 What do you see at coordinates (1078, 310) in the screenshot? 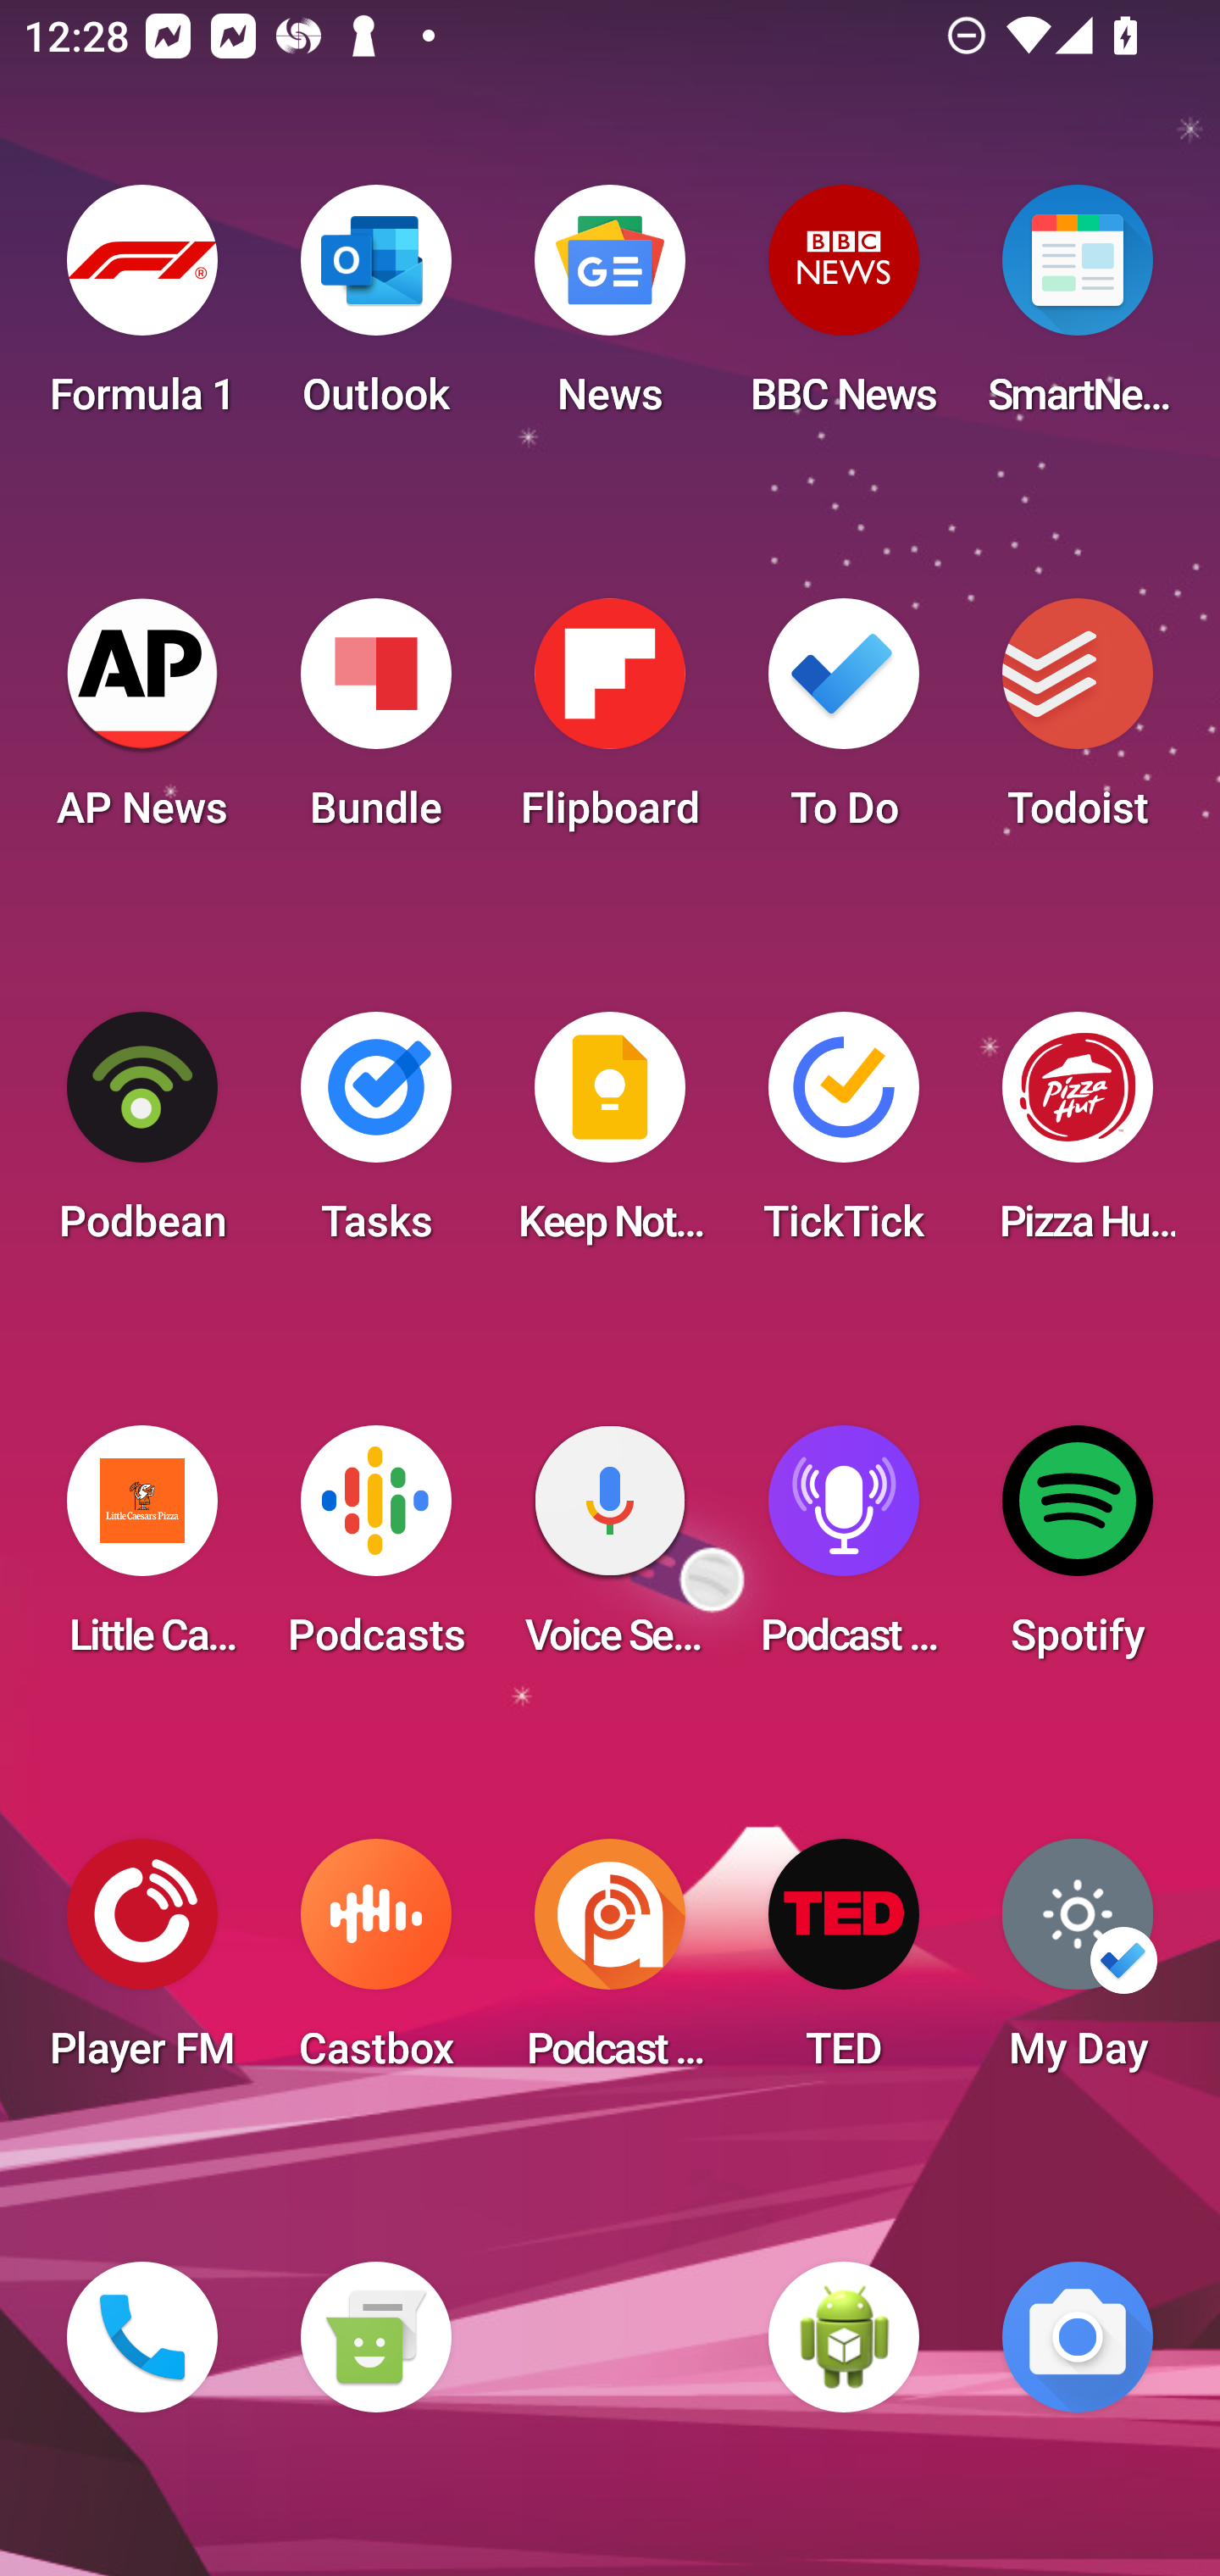
I see `SmartNews` at bounding box center [1078, 310].